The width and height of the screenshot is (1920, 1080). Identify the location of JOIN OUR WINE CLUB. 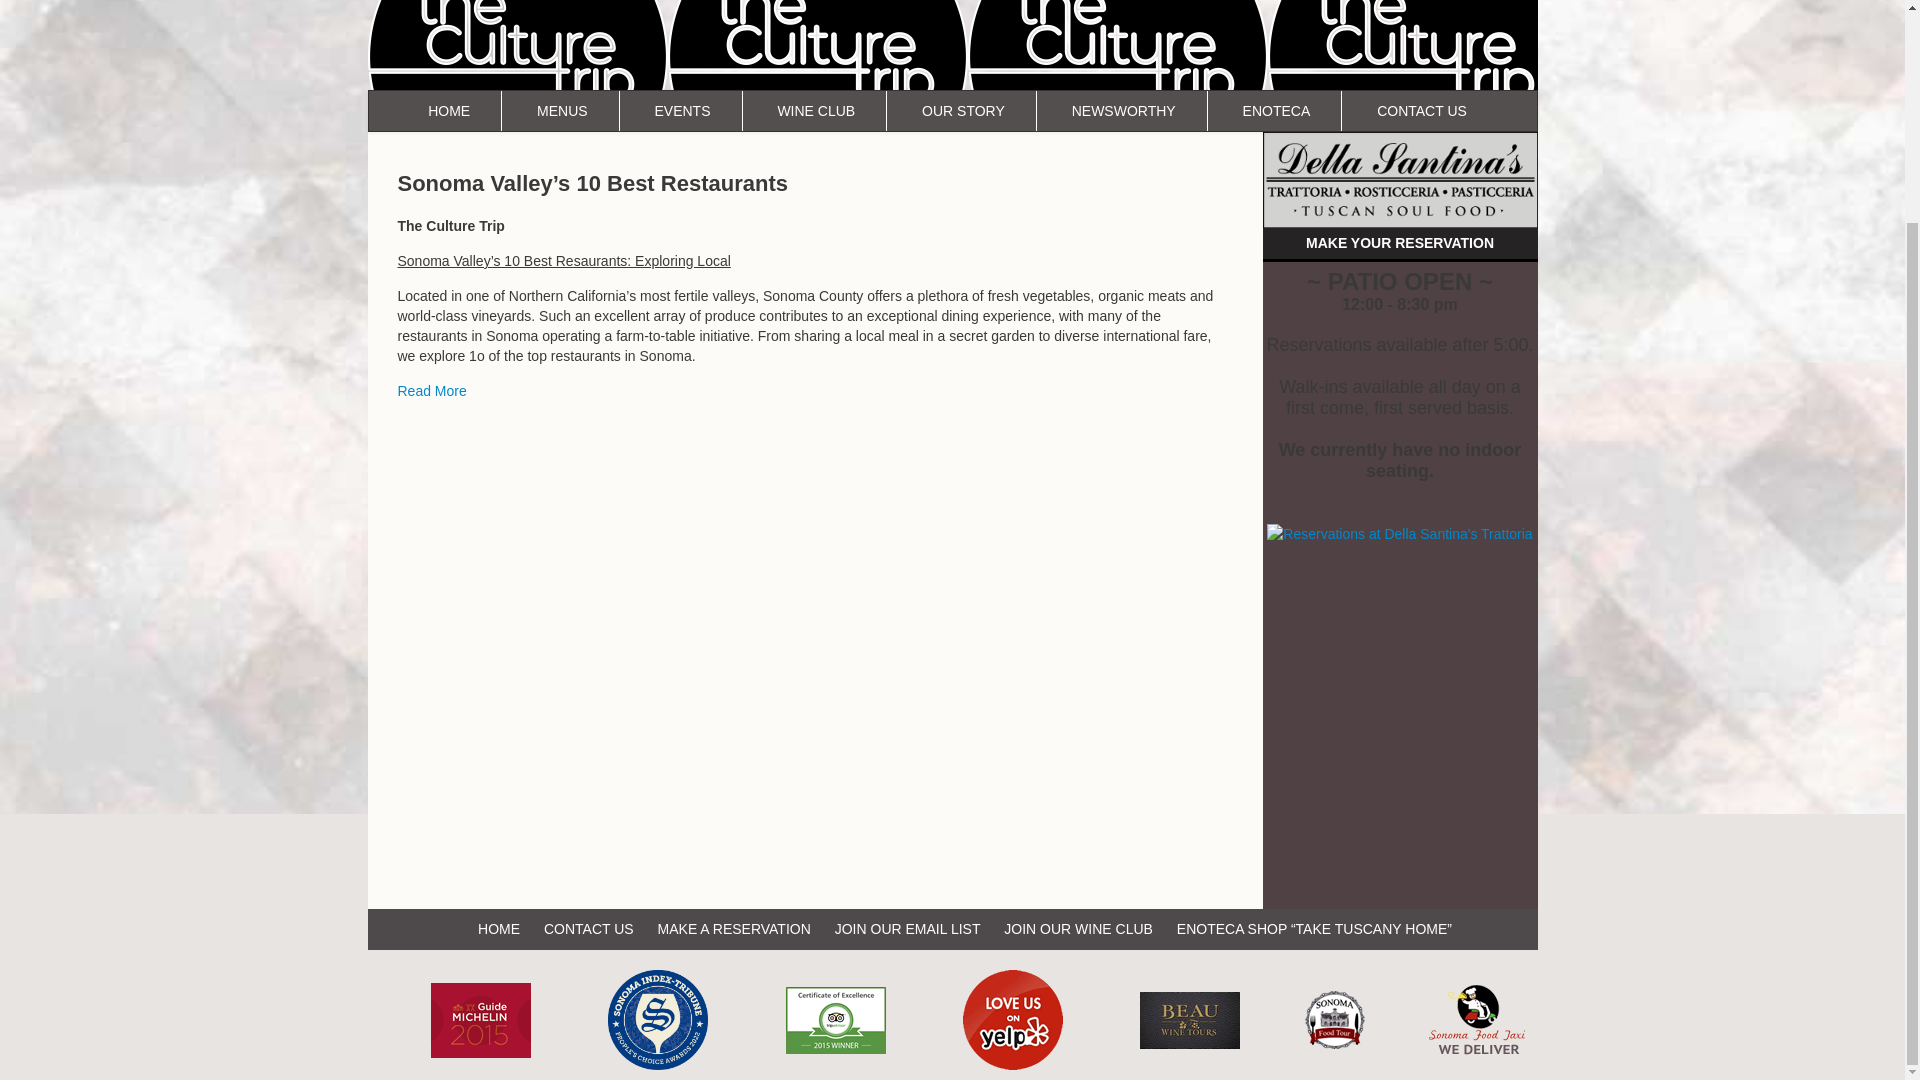
(1078, 929).